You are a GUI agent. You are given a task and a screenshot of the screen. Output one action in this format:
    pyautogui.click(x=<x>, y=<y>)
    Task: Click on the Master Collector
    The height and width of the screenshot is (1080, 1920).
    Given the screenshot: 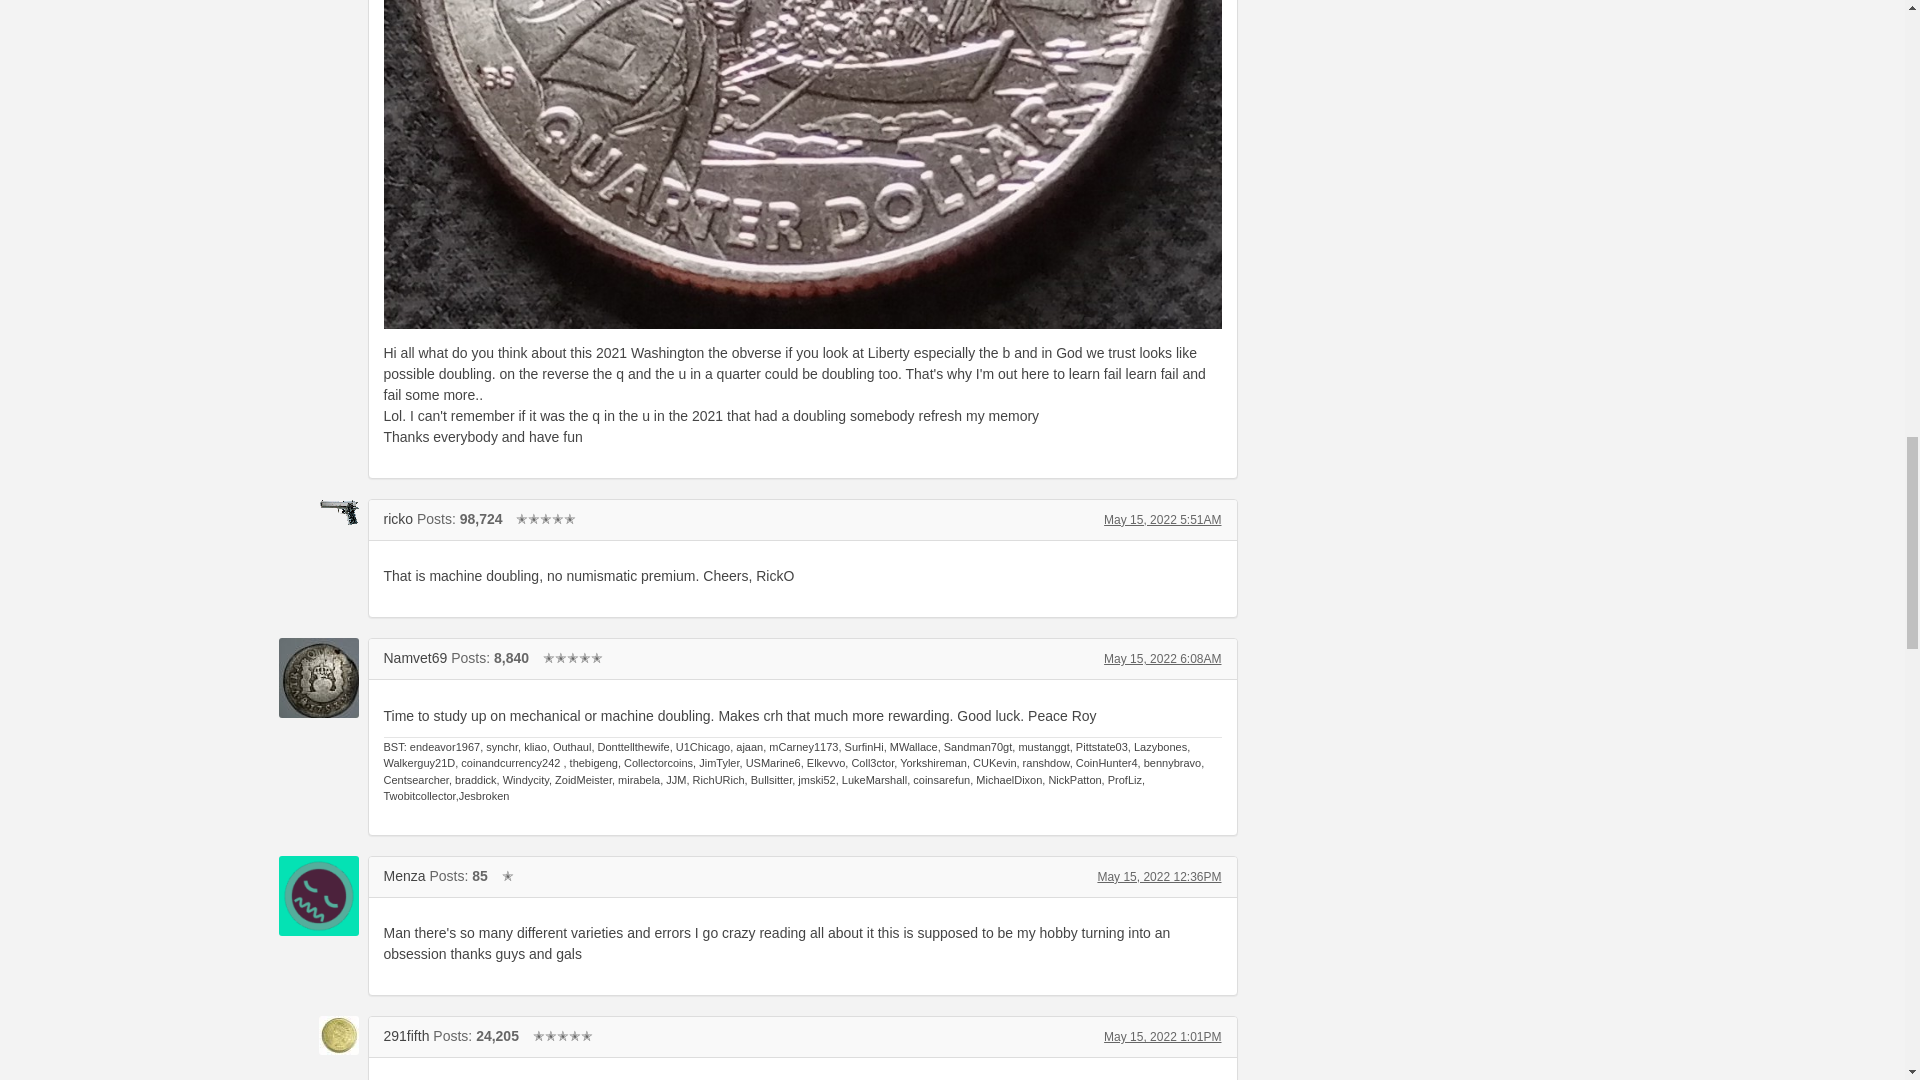 What is the action you would take?
    pyautogui.click(x=546, y=518)
    